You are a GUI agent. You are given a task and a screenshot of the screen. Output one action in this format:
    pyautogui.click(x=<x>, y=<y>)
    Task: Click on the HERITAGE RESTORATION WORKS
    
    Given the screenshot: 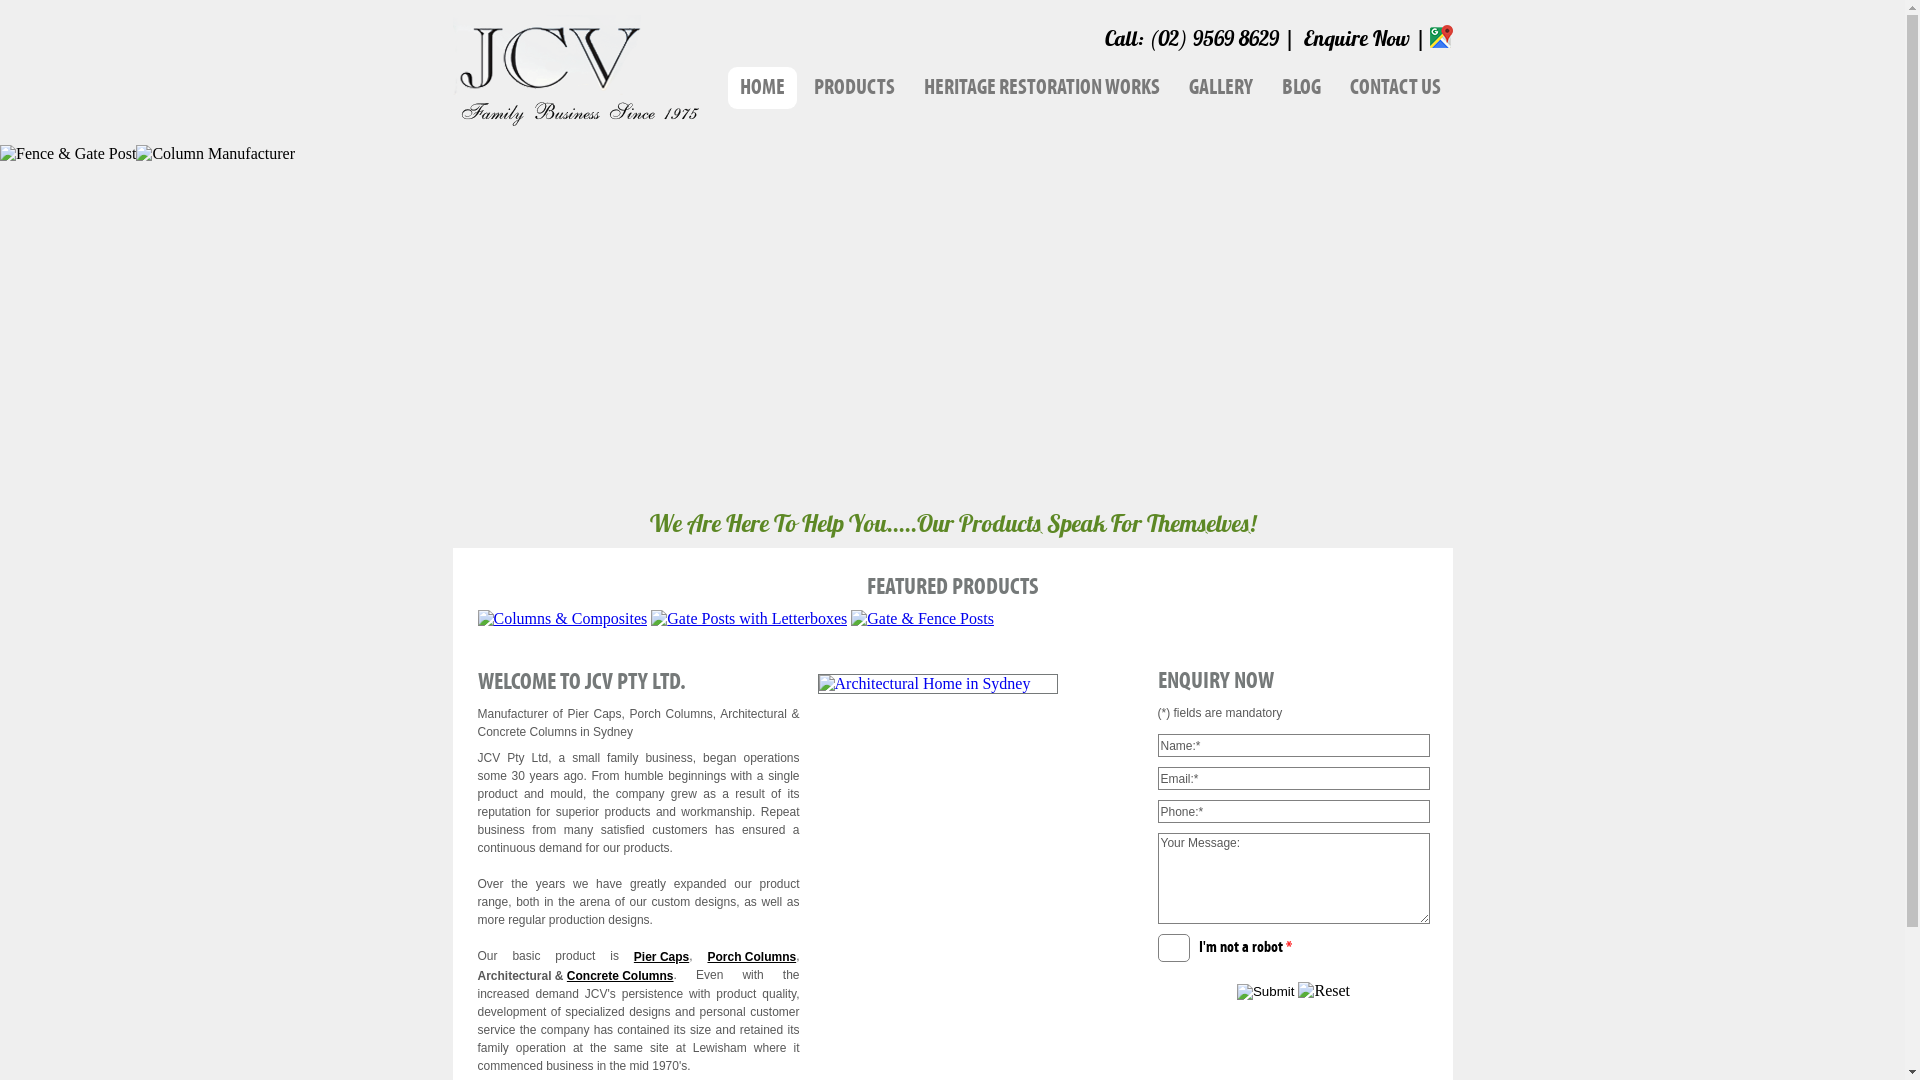 What is the action you would take?
    pyautogui.click(x=1042, y=88)
    